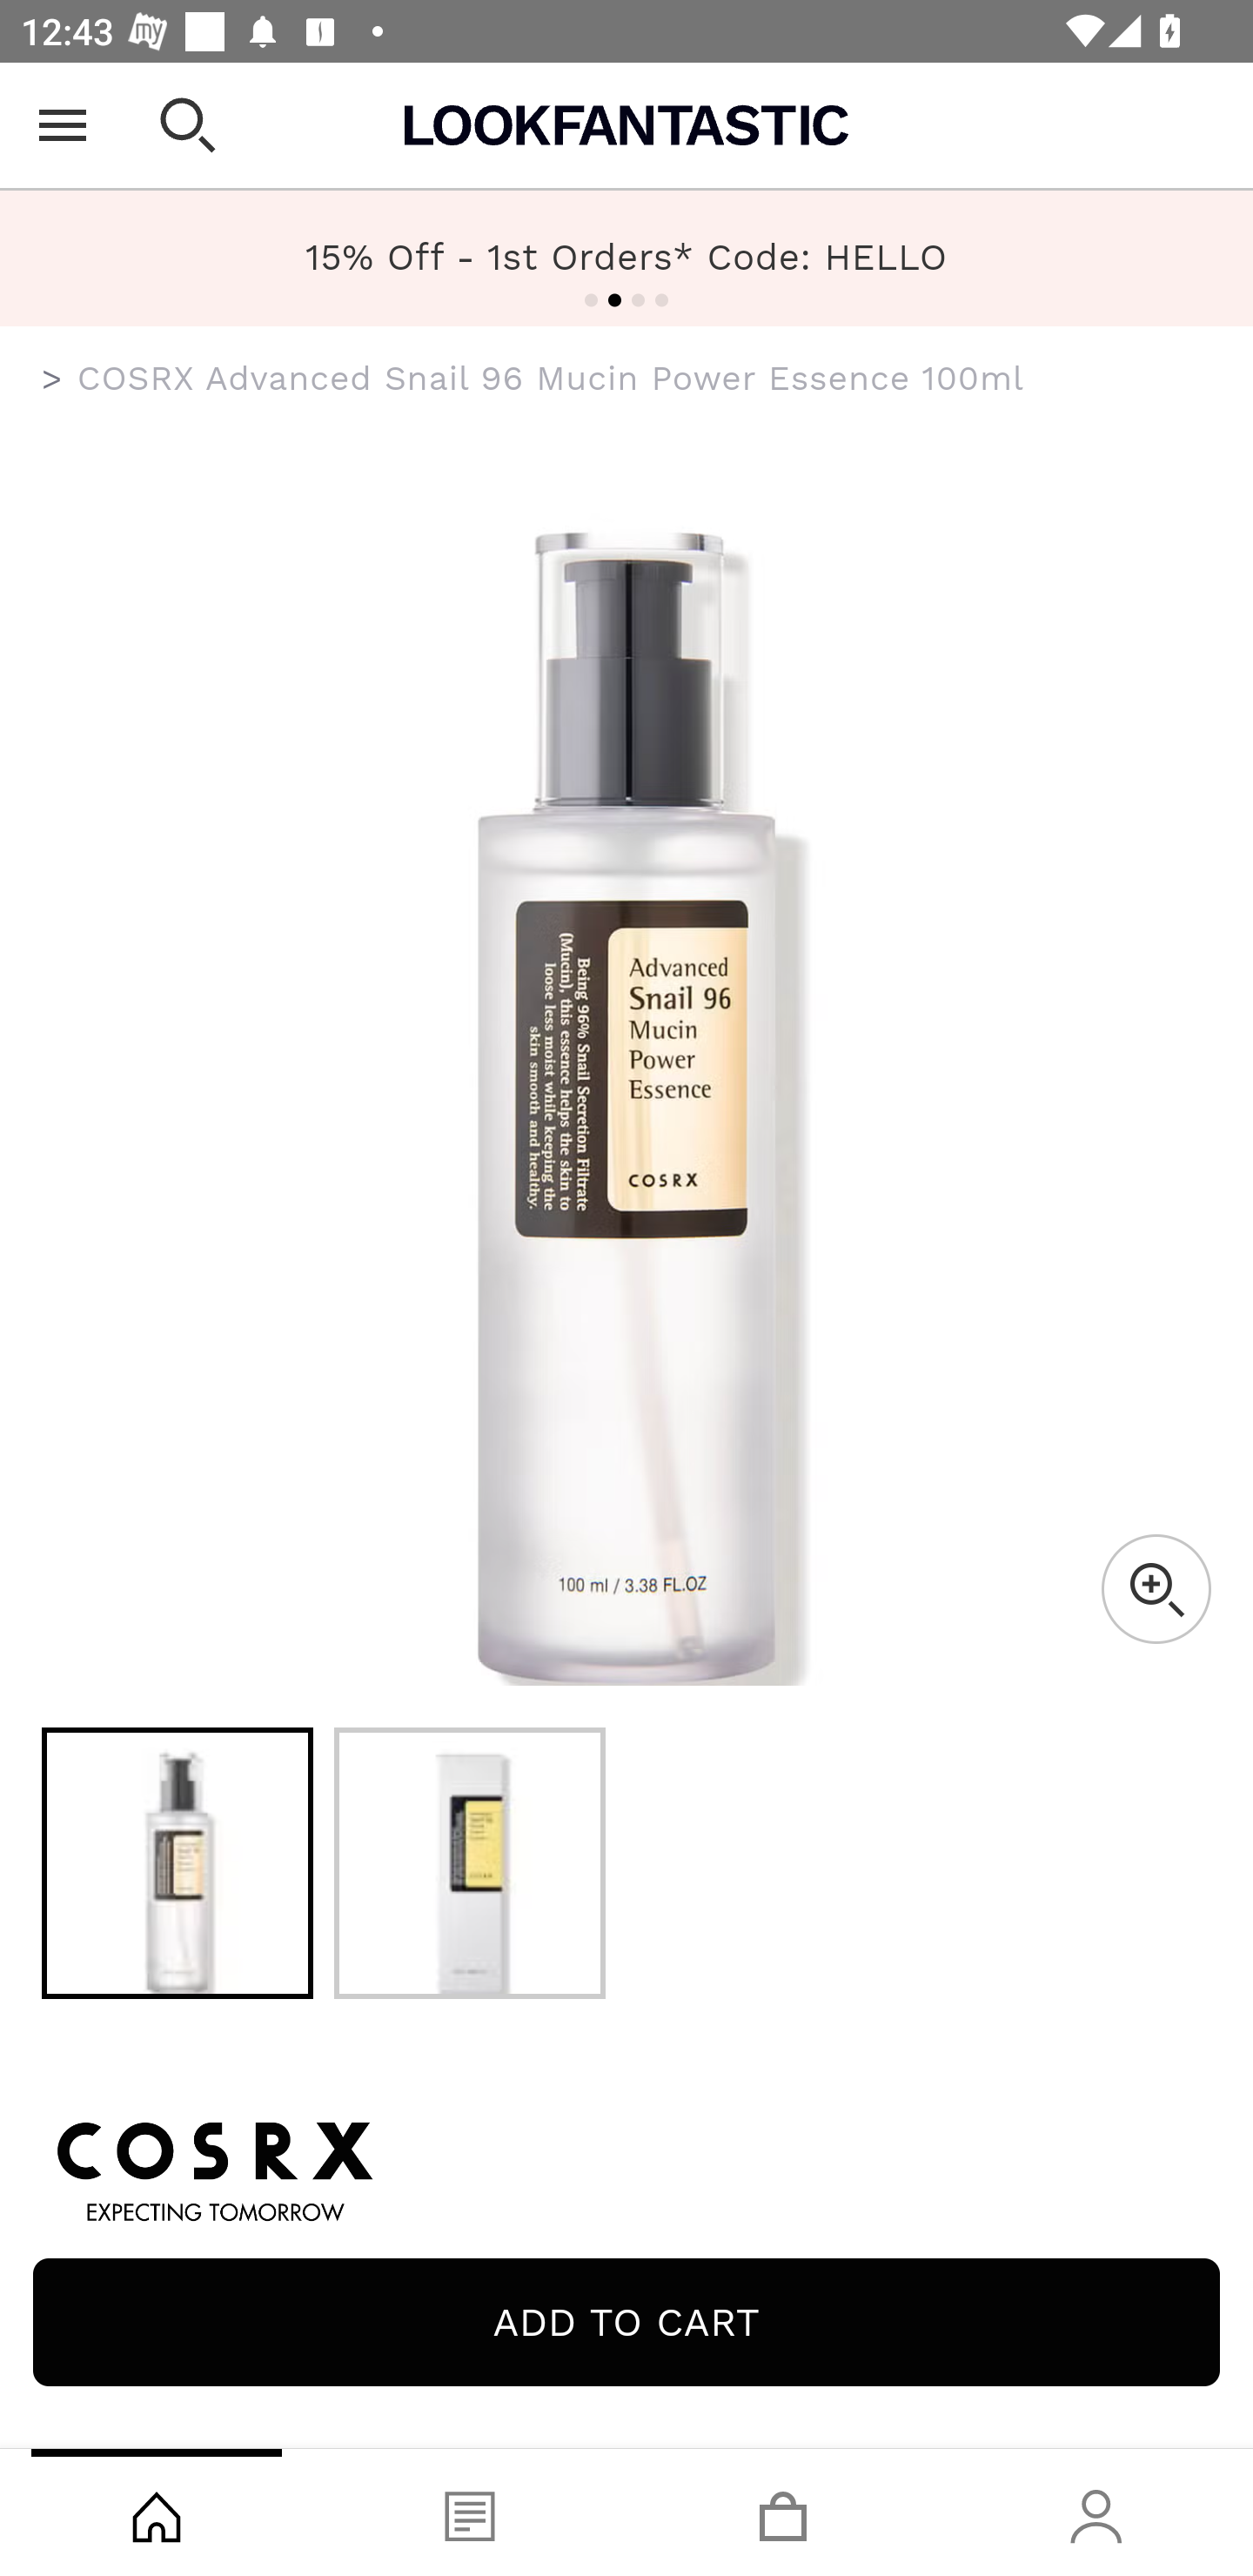  What do you see at coordinates (52, 379) in the screenshot?
I see `us.lookfantastic` at bounding box center [52, 379].